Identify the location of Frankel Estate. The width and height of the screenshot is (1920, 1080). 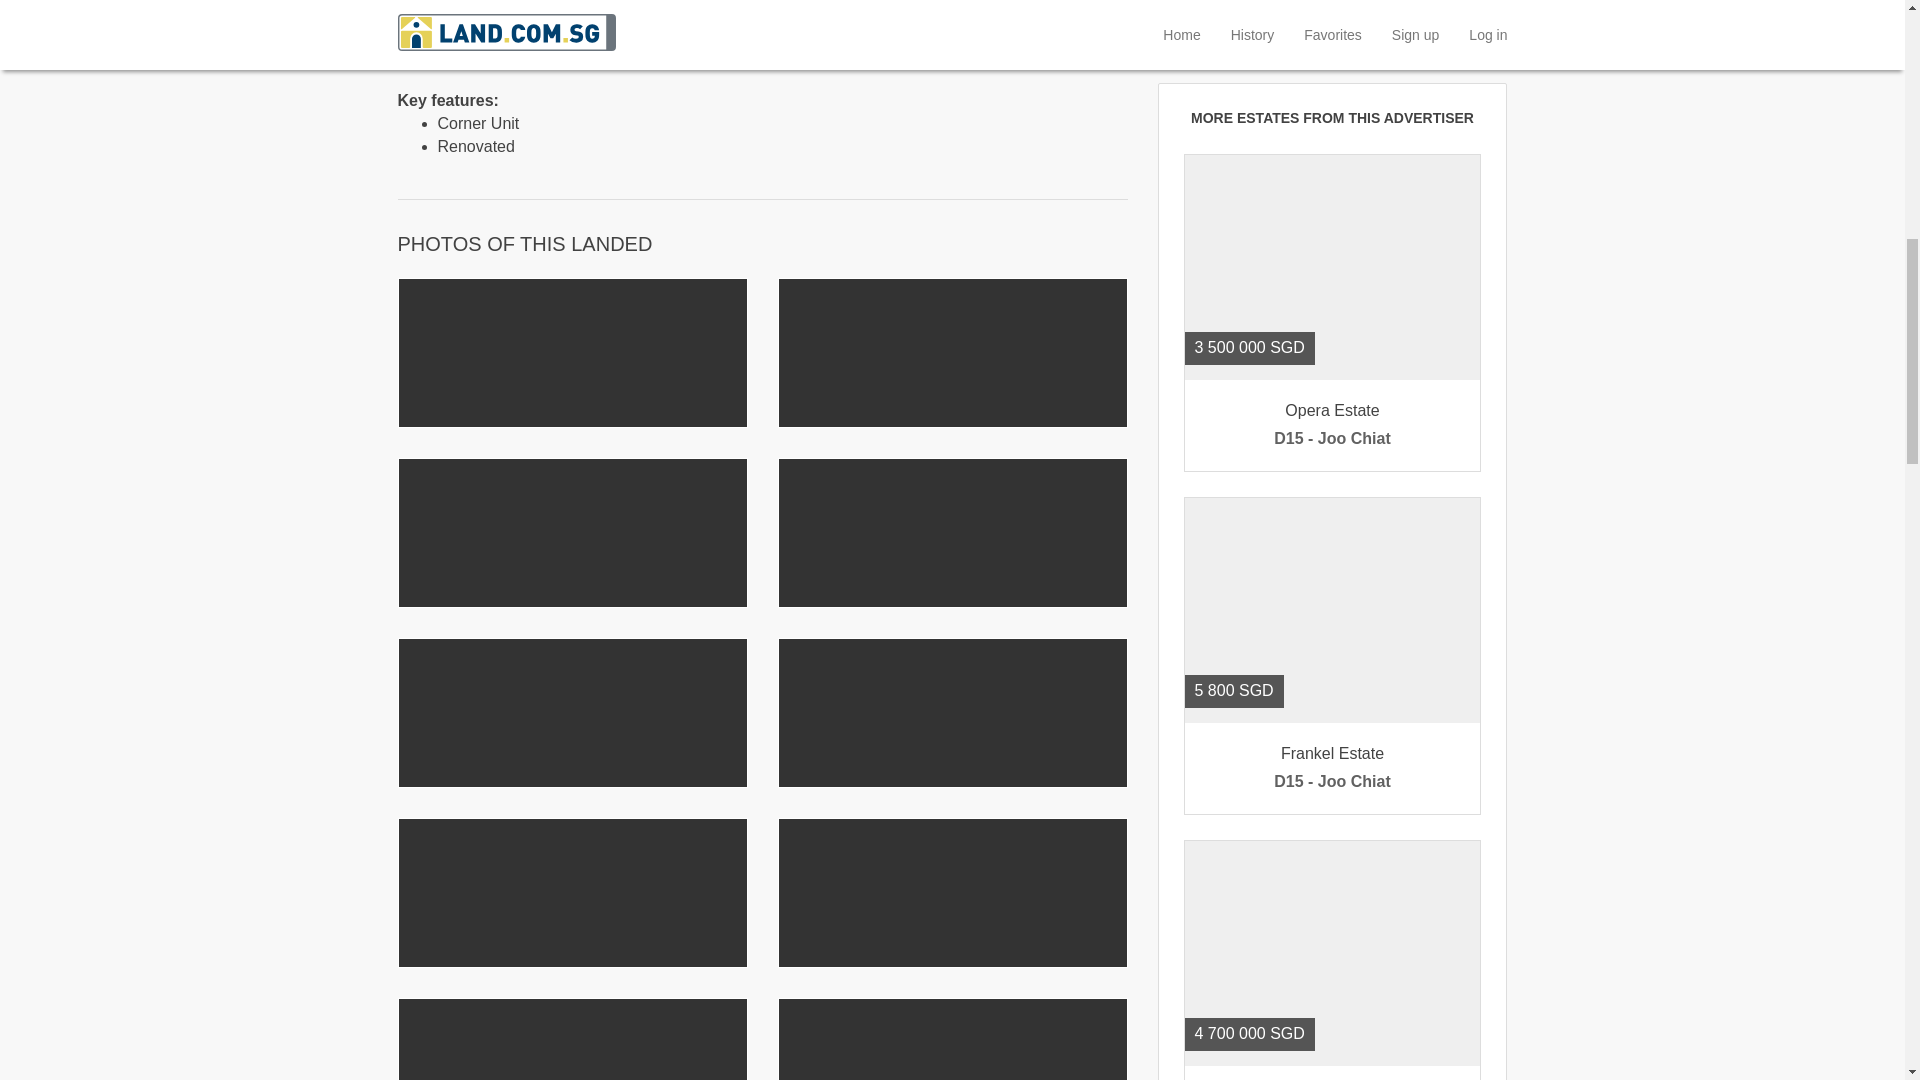
(1332, 24).